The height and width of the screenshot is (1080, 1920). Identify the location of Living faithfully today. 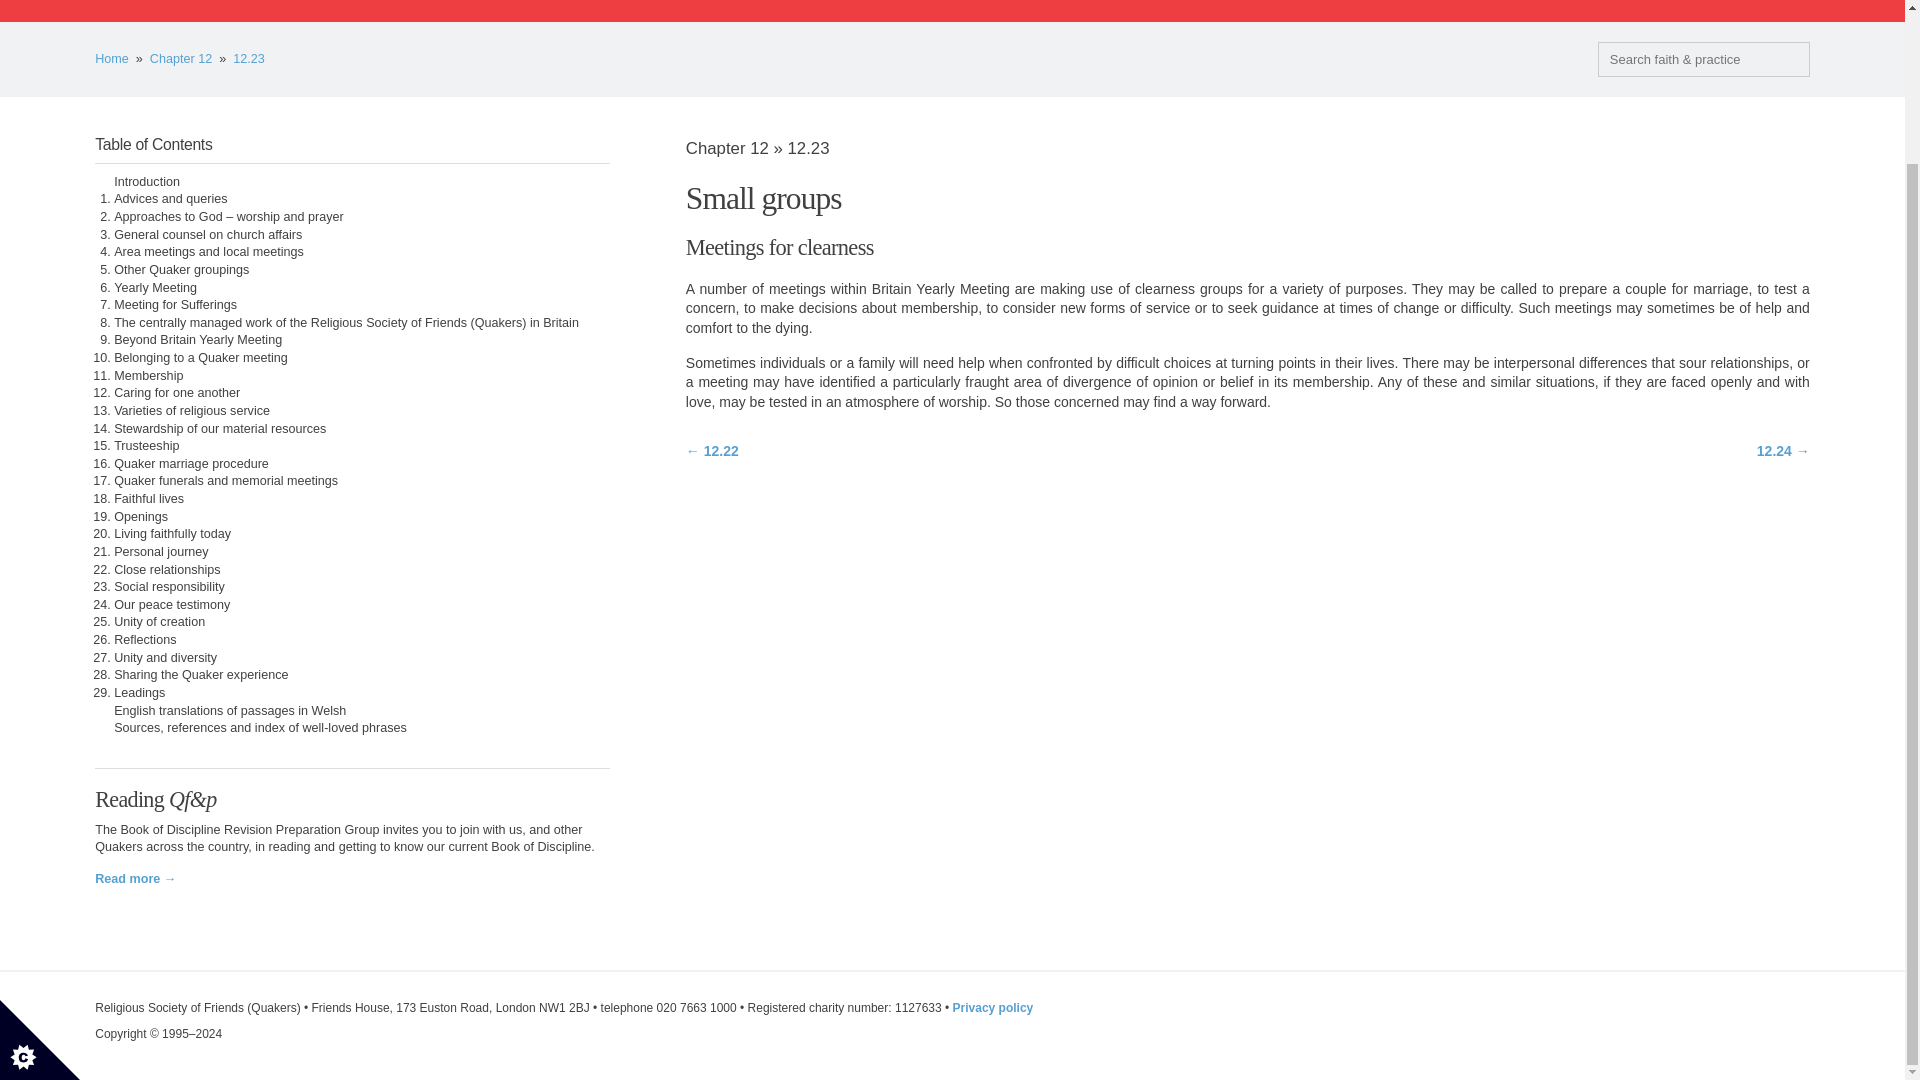
(172, 534).